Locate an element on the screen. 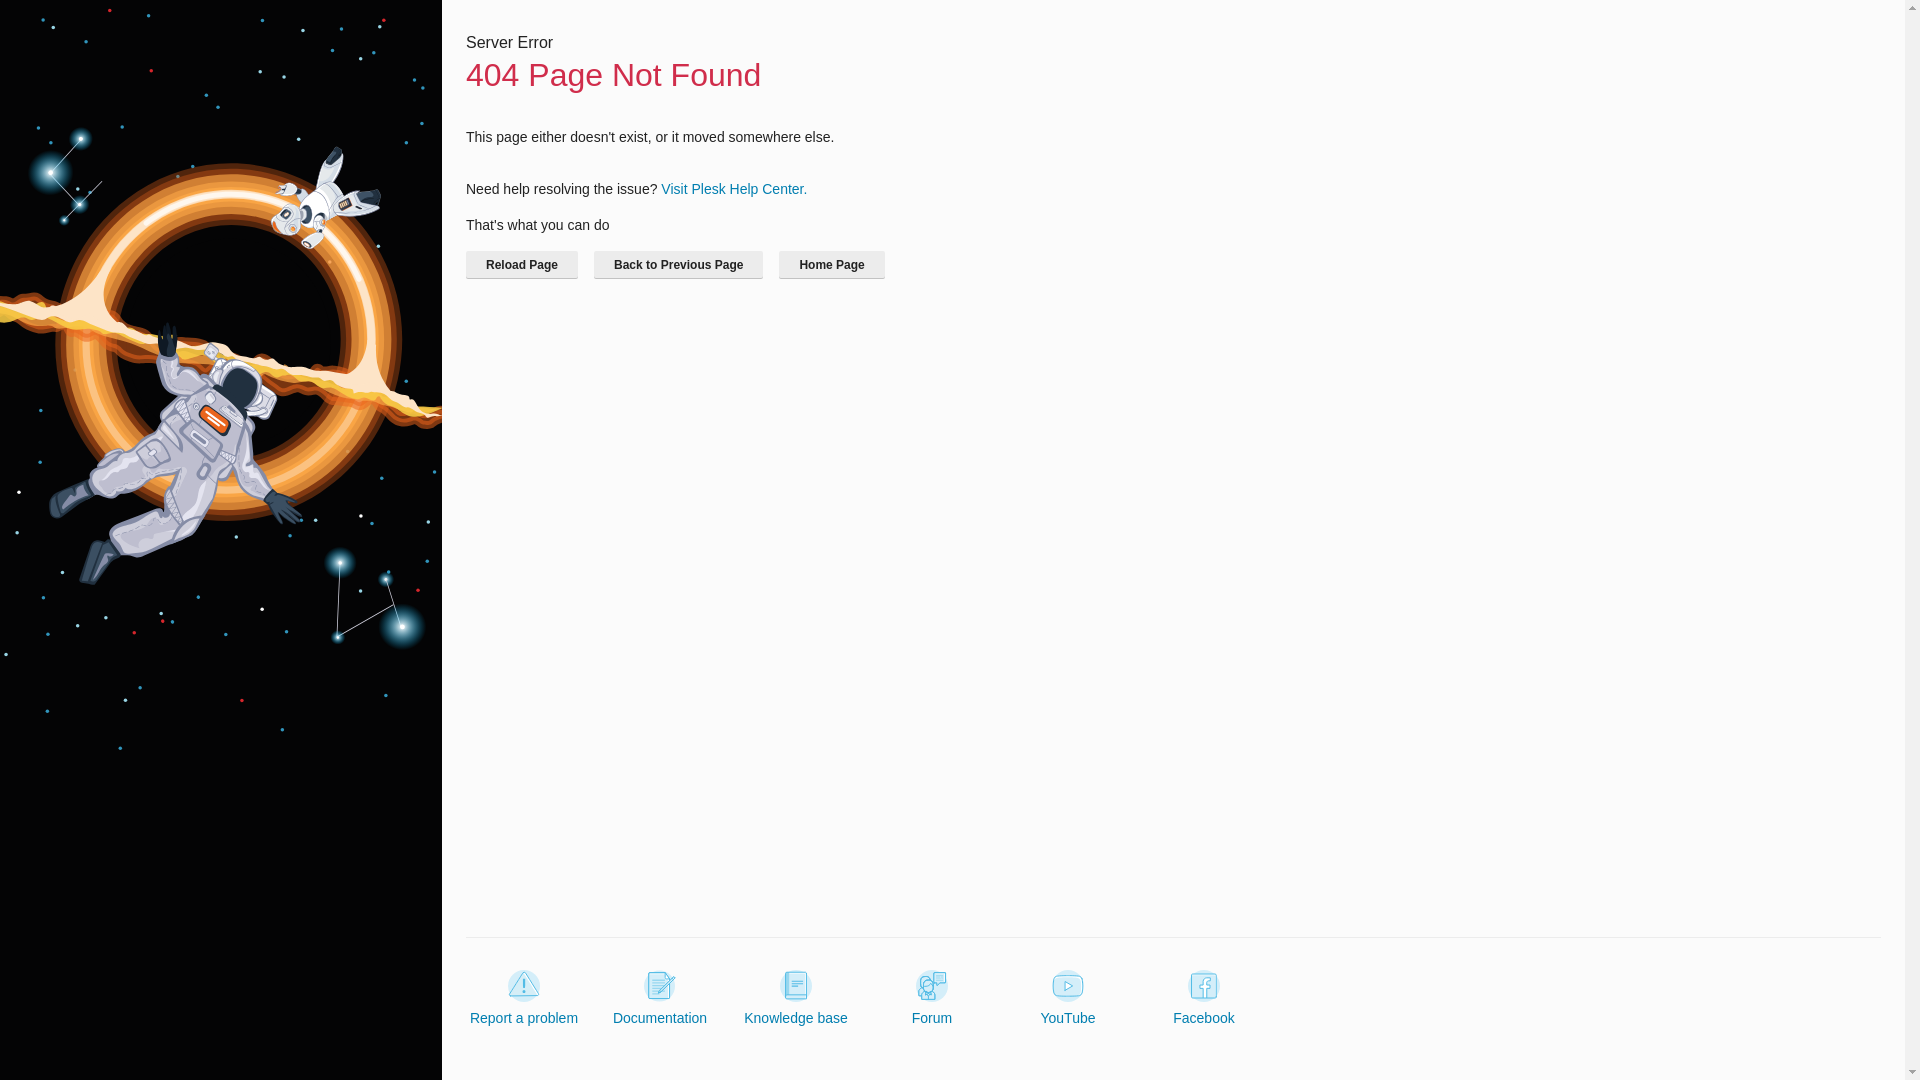  YouTube is located at coordinates (1067, 998).